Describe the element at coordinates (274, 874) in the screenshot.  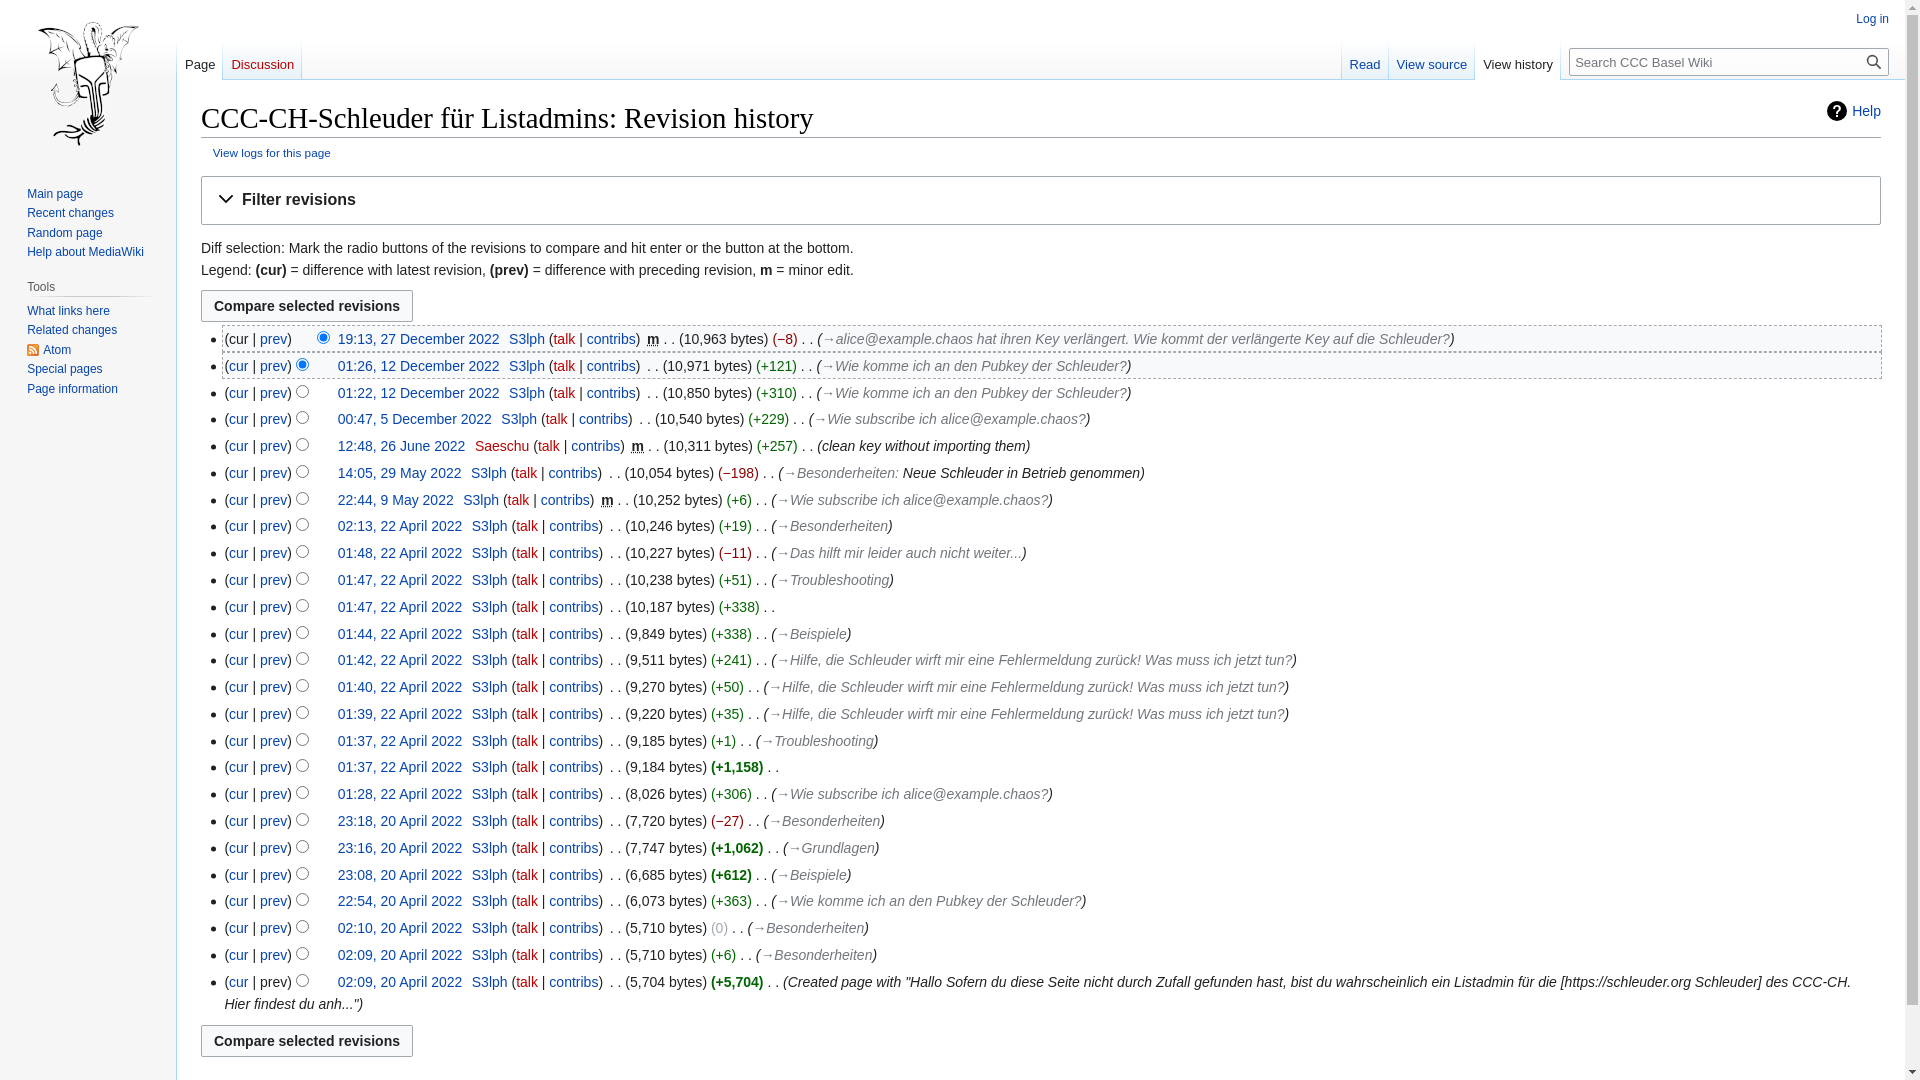
I see `prev` at that location.